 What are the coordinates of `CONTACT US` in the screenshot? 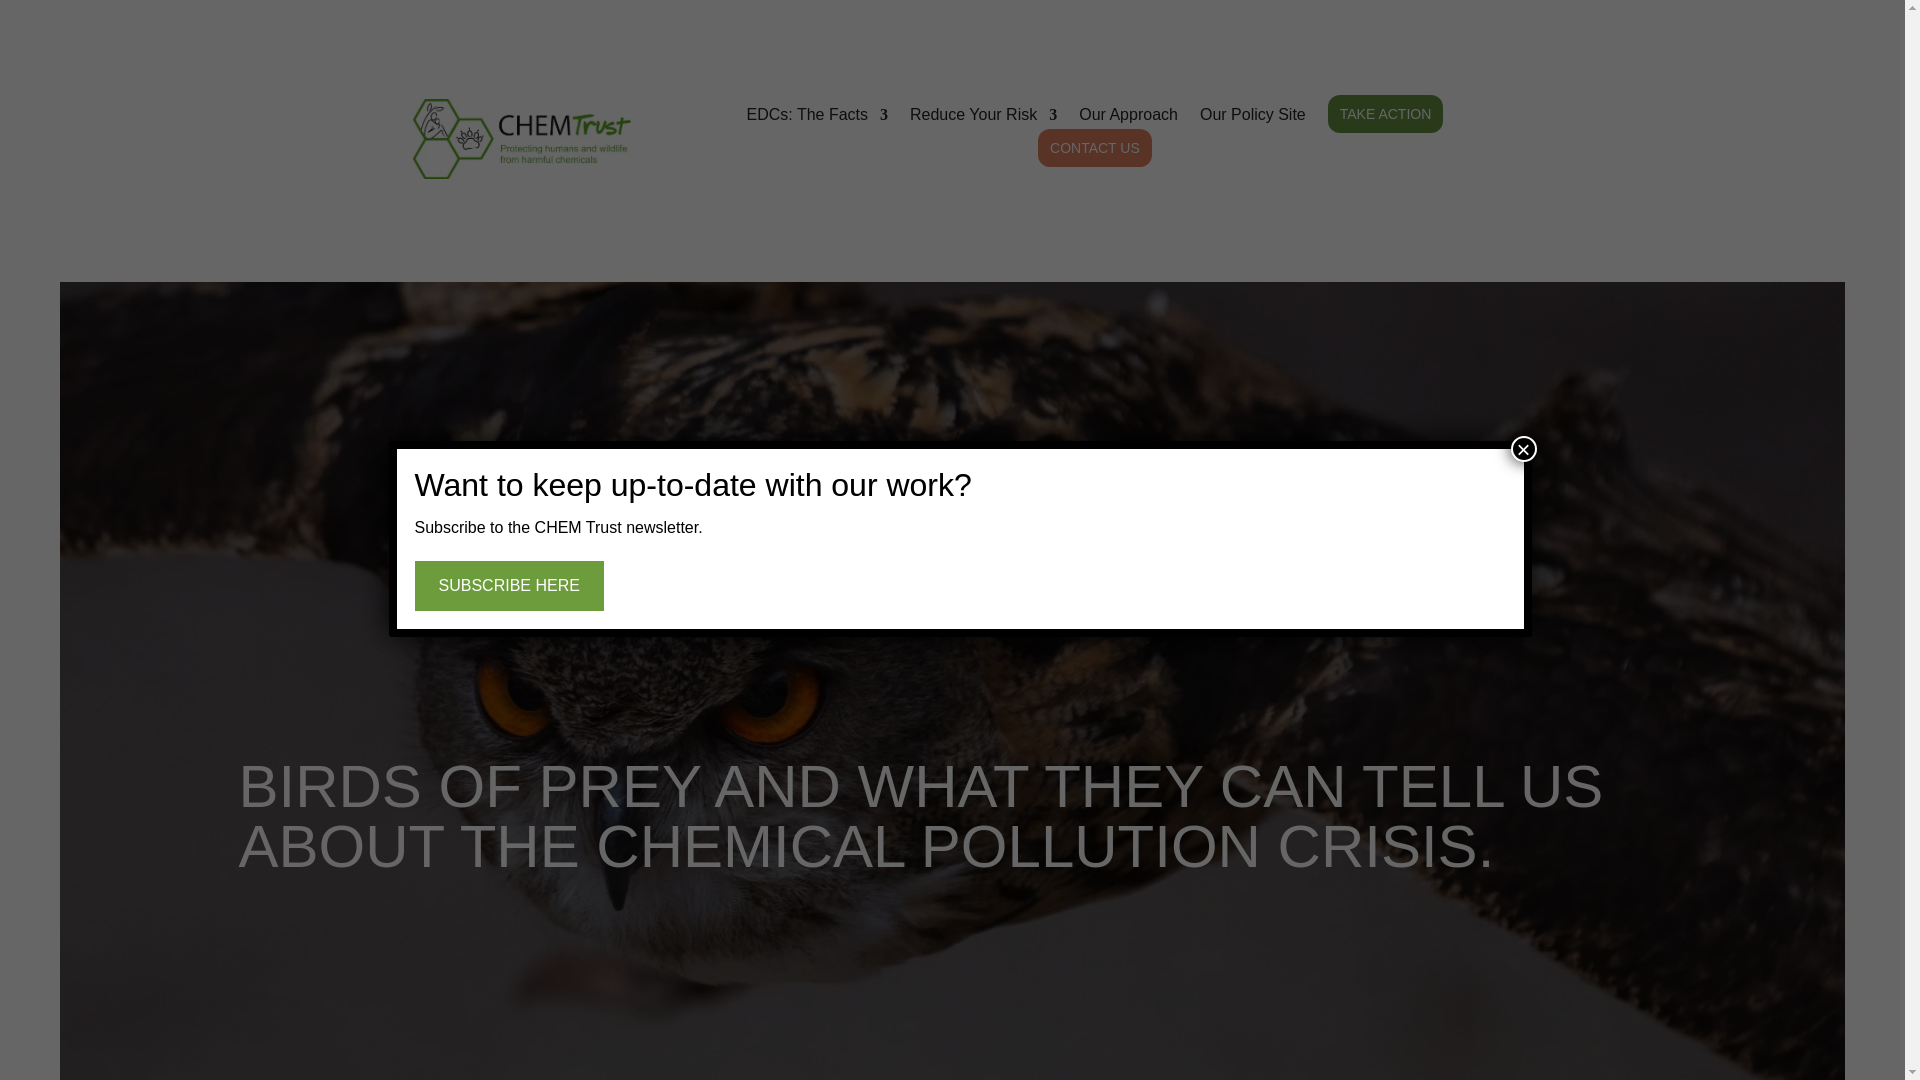 It's located at (1095, 148).